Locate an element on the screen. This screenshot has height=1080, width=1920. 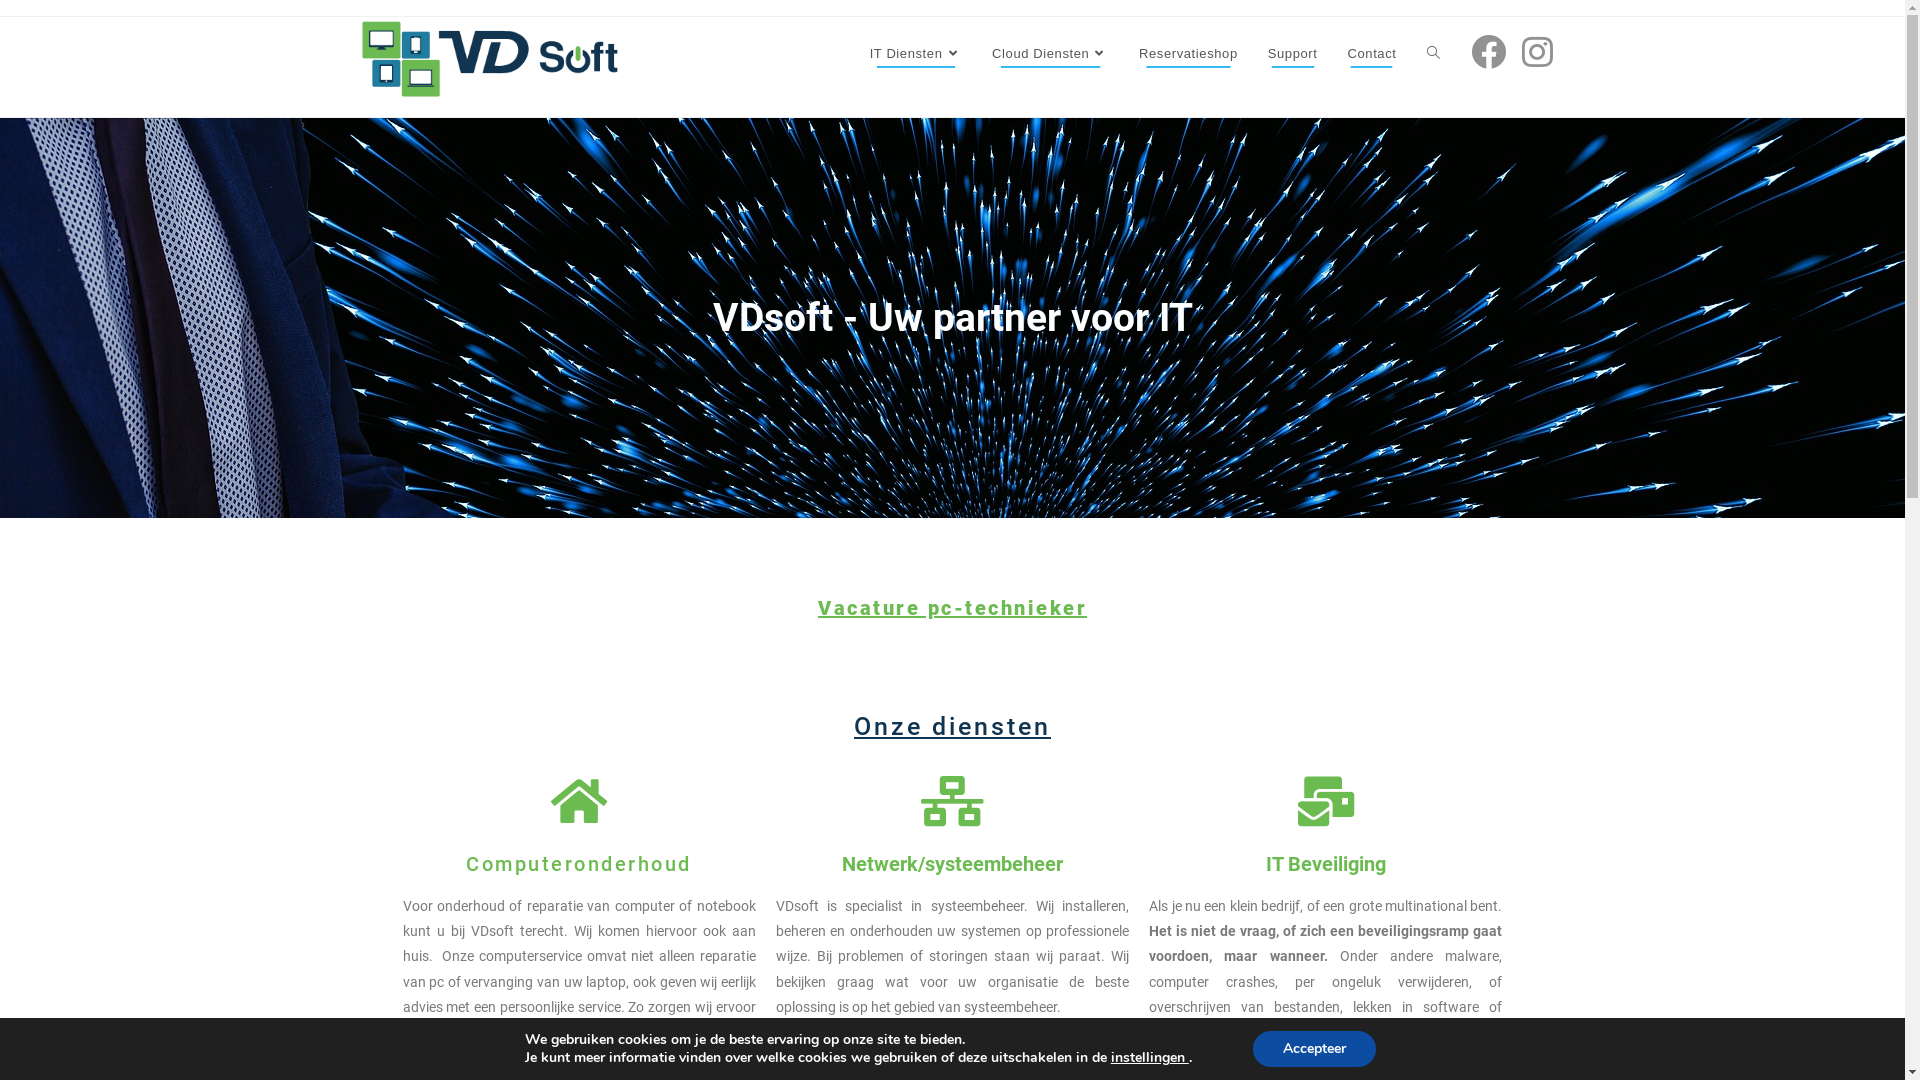
Vacature pc-technieker is located at coordinates (952, 608).